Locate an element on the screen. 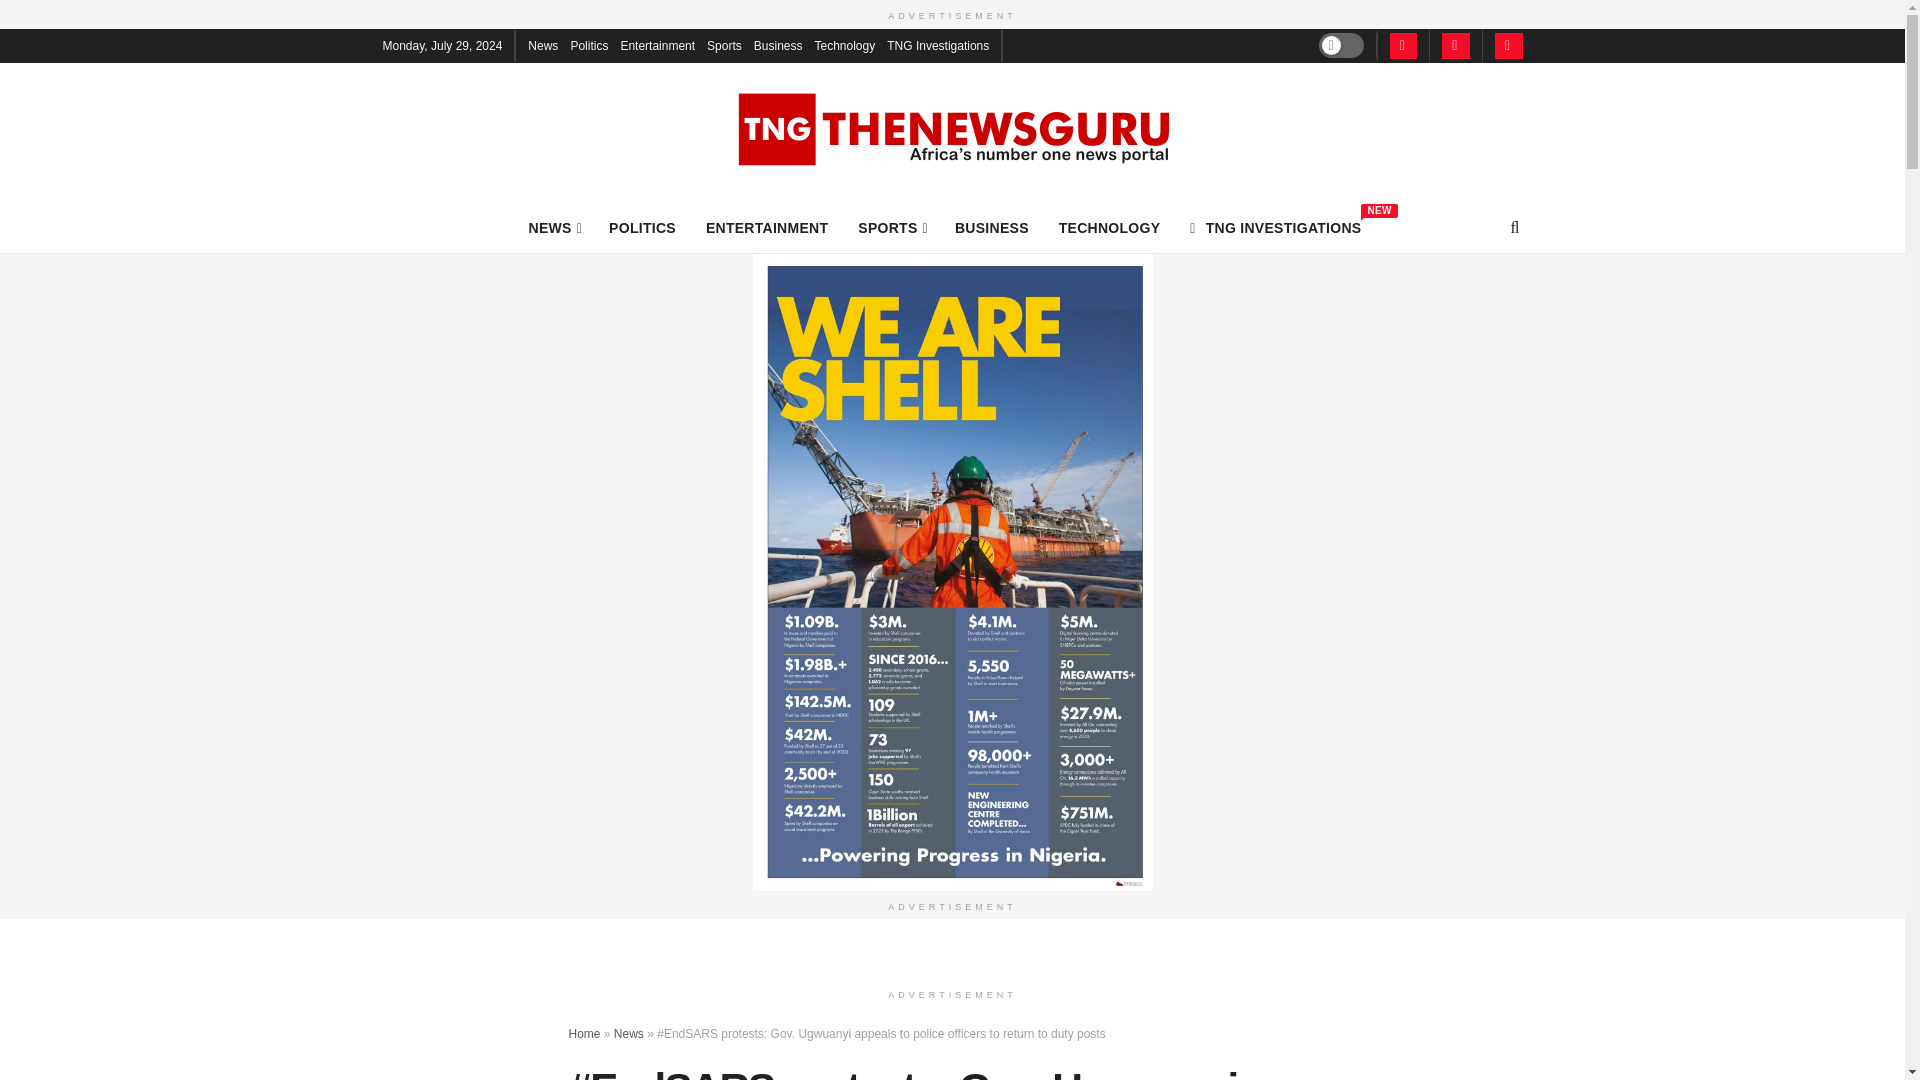 This screenshot has height=1080, width=1920. ENTERTAINMENT is located at coordinates (778, 44).